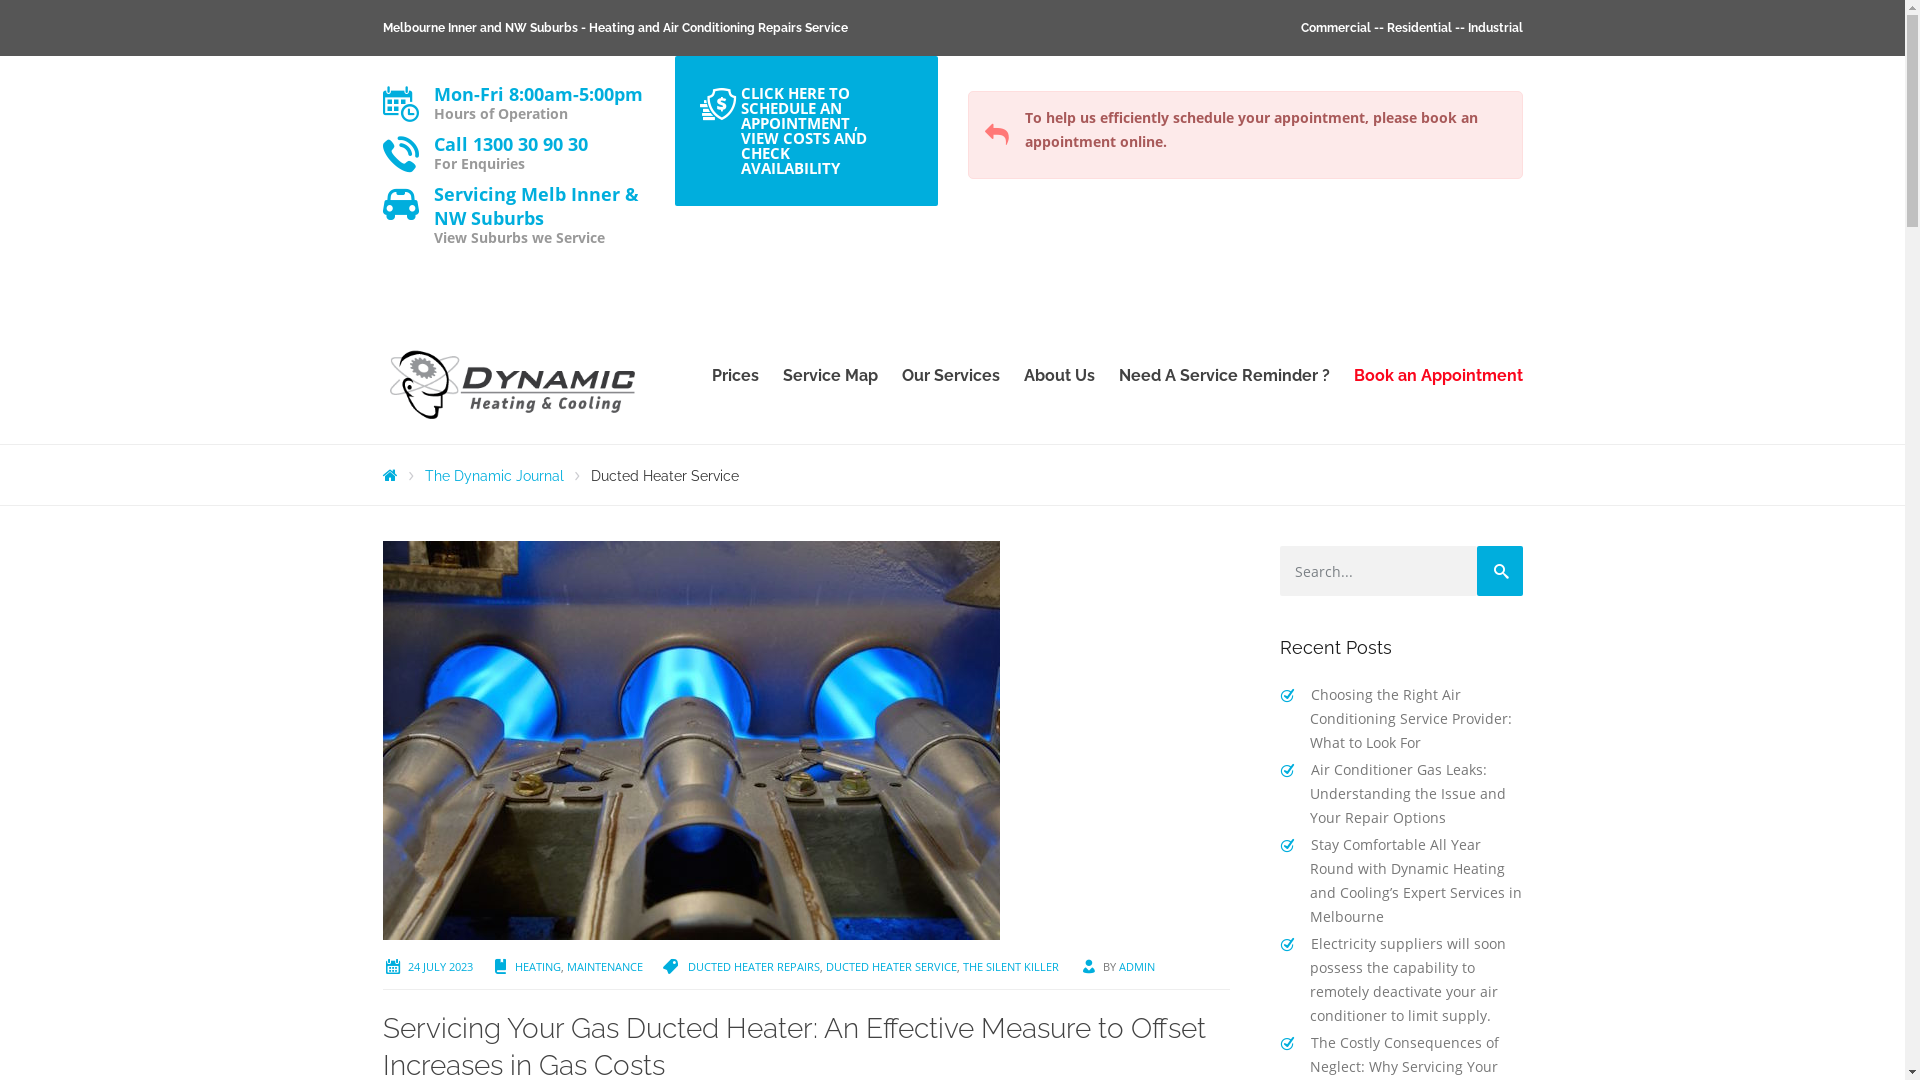 Image resolution: width=1920 pixels, height=1080 pixels. What do you see at coordinates (718, 104) in the screenshot?
I see `Online Appointment` at bounding box center [718, 104].